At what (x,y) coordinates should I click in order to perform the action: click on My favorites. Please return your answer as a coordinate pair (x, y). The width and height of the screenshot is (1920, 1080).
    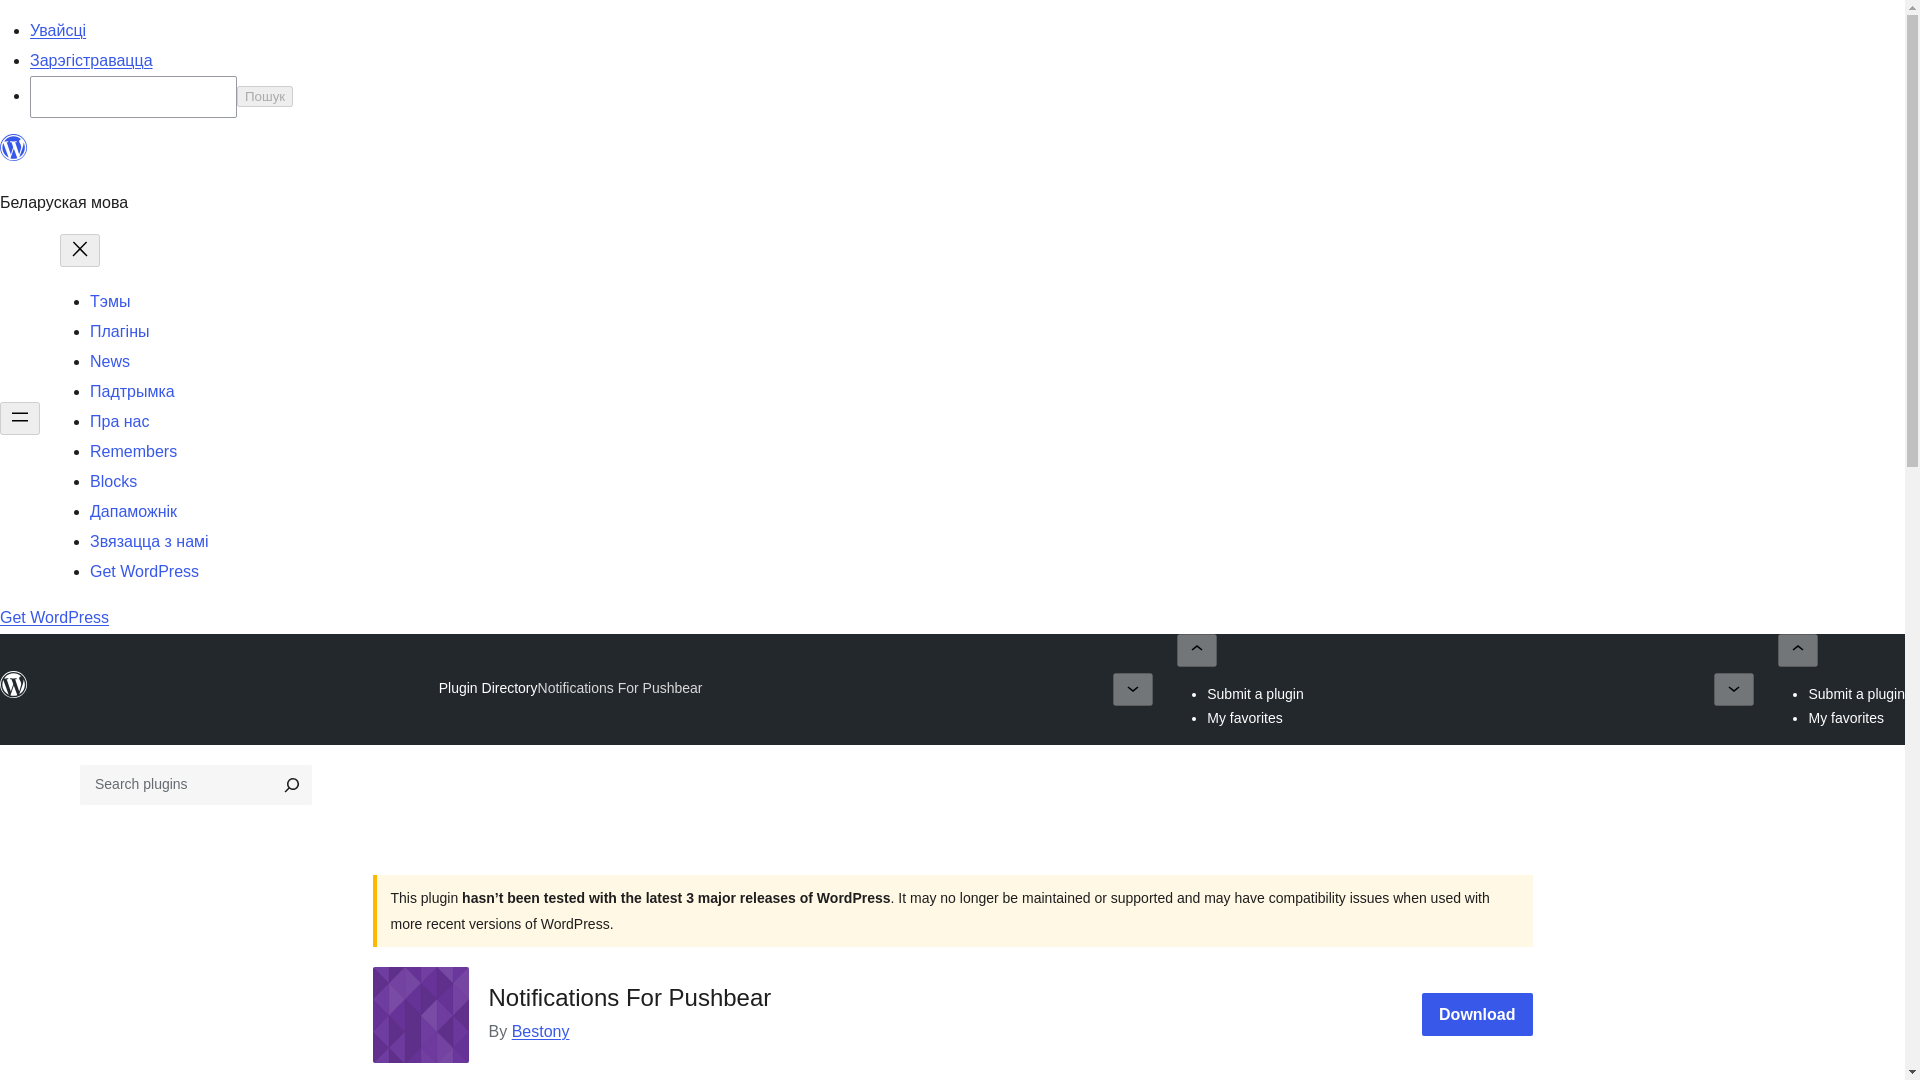
    Looking at the image, I should click on (1244, 717).